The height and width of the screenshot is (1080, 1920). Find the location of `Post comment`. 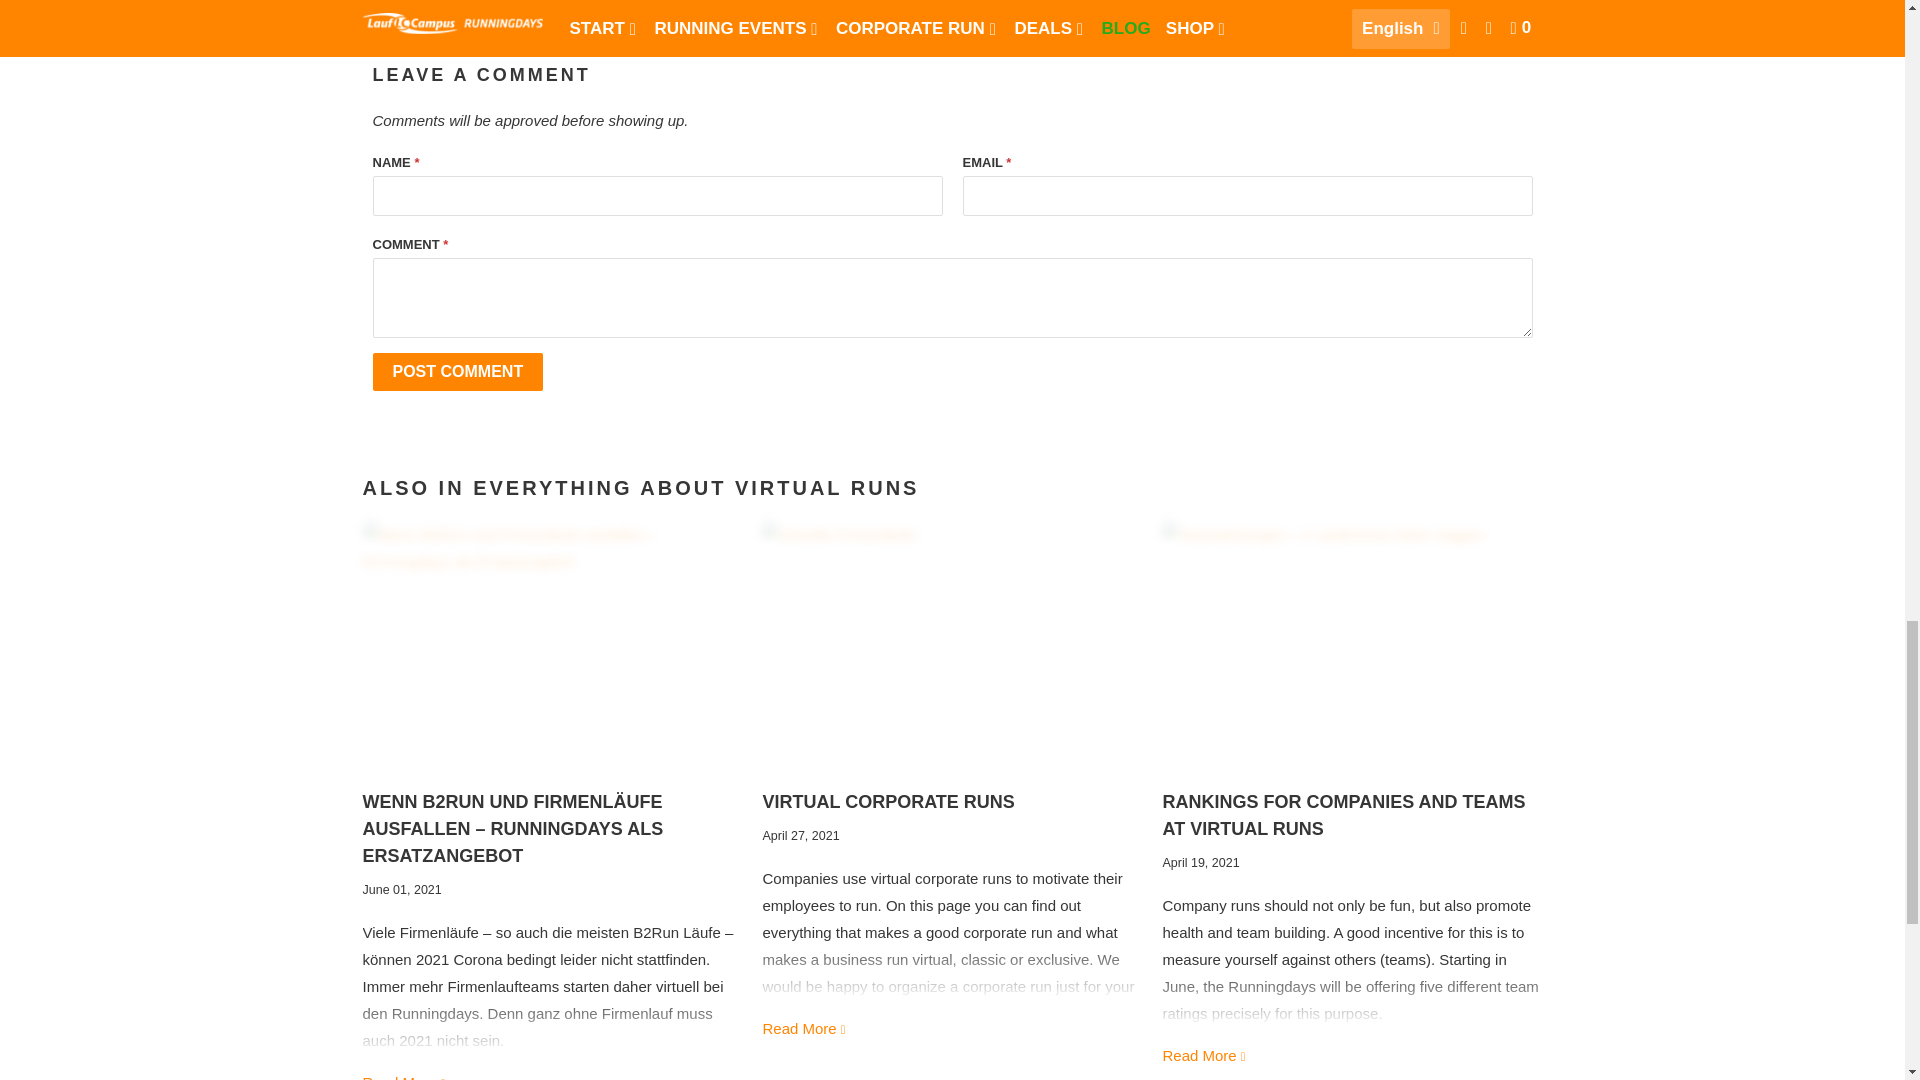

Post comment is located at coordinates (458, 372).